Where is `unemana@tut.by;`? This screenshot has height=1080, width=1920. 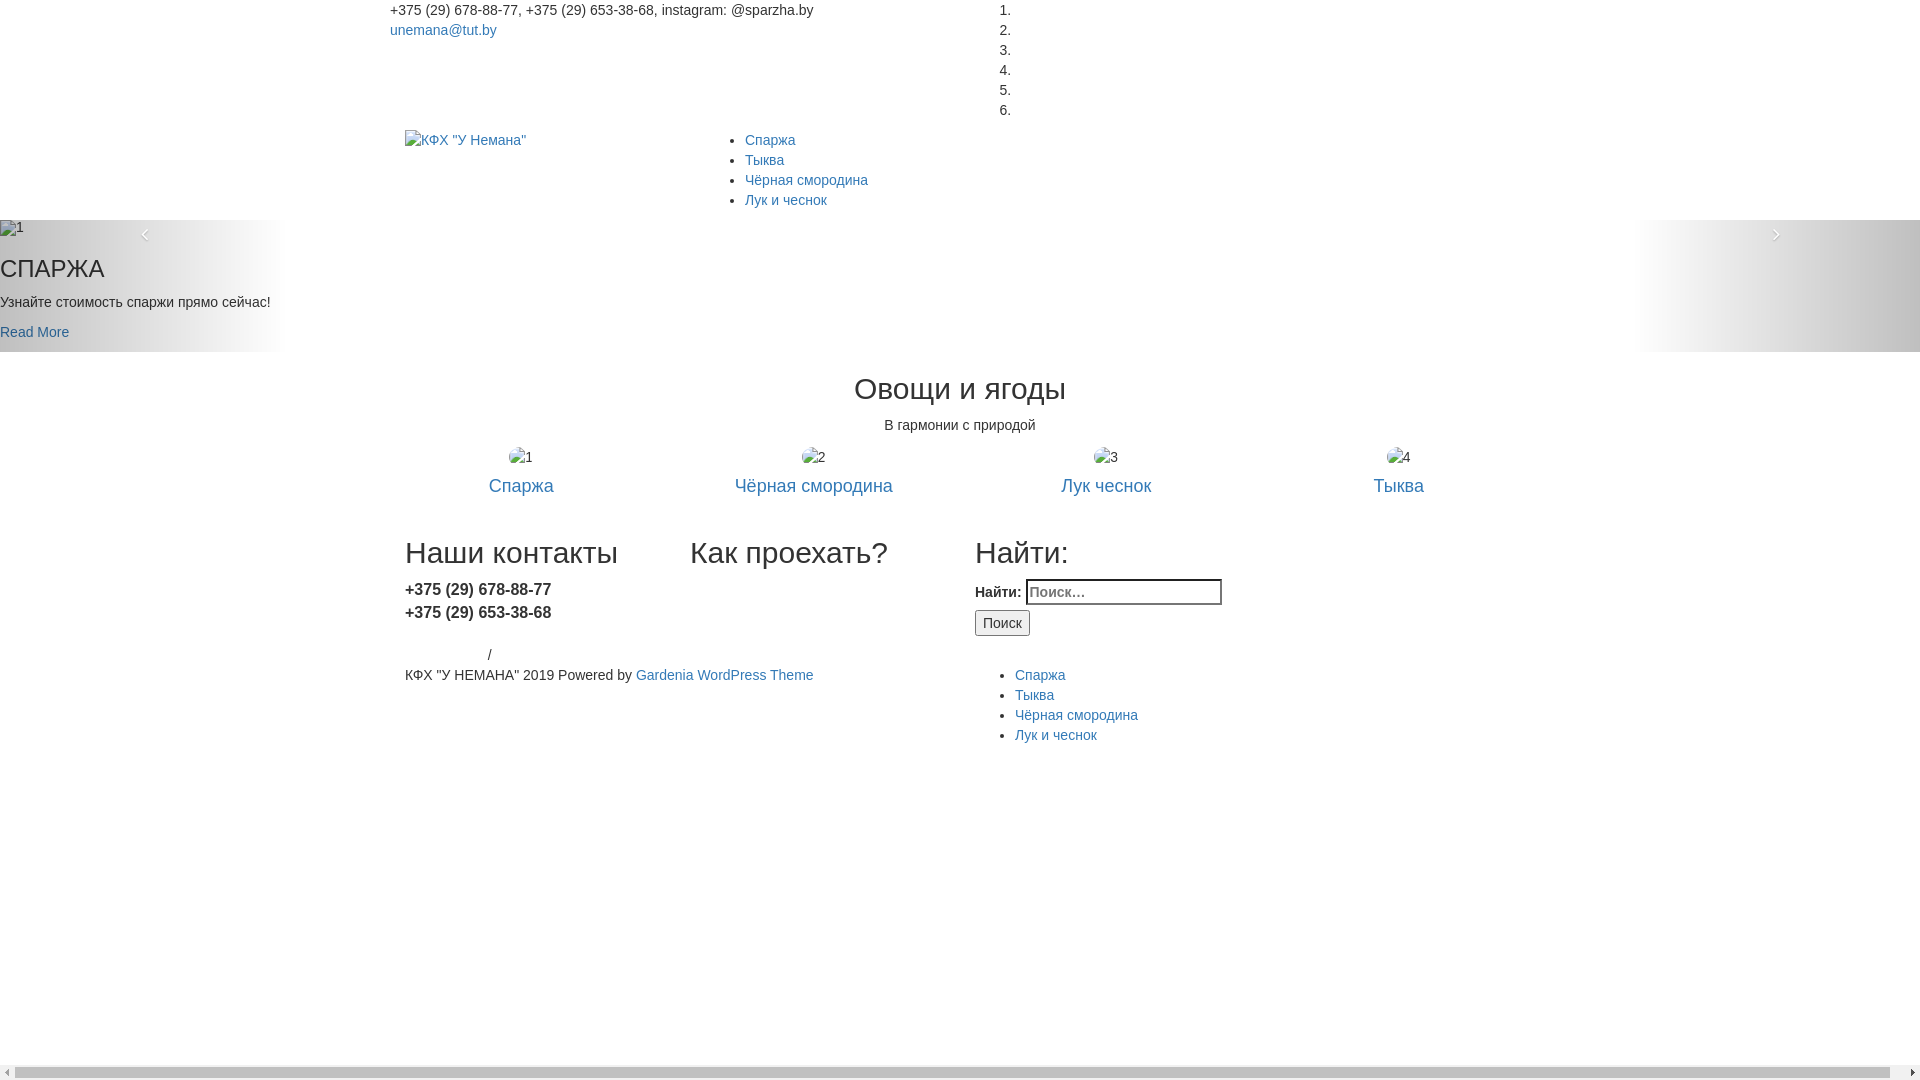
unemana@tut.by; is located at coordinates (460, 635).